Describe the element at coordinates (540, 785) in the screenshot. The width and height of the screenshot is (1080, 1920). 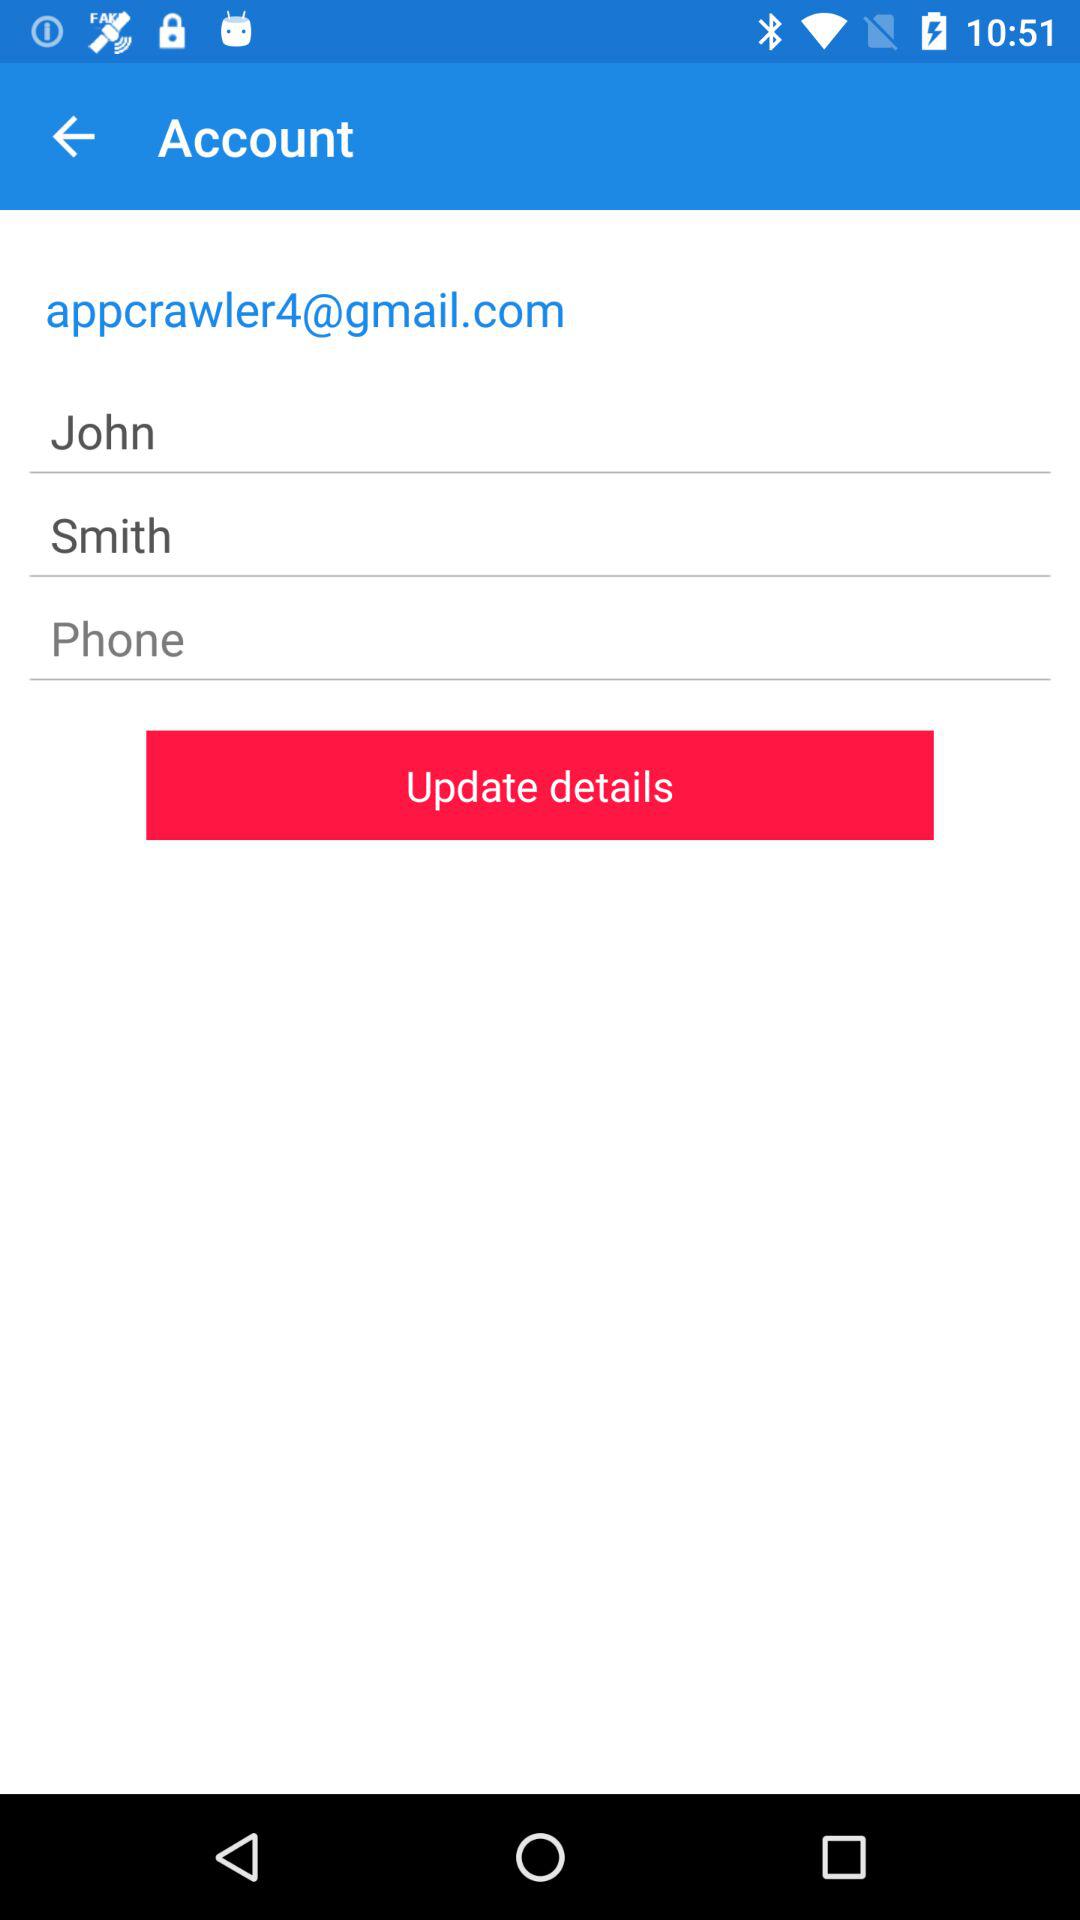
I see `choose icon at the center` at that location.